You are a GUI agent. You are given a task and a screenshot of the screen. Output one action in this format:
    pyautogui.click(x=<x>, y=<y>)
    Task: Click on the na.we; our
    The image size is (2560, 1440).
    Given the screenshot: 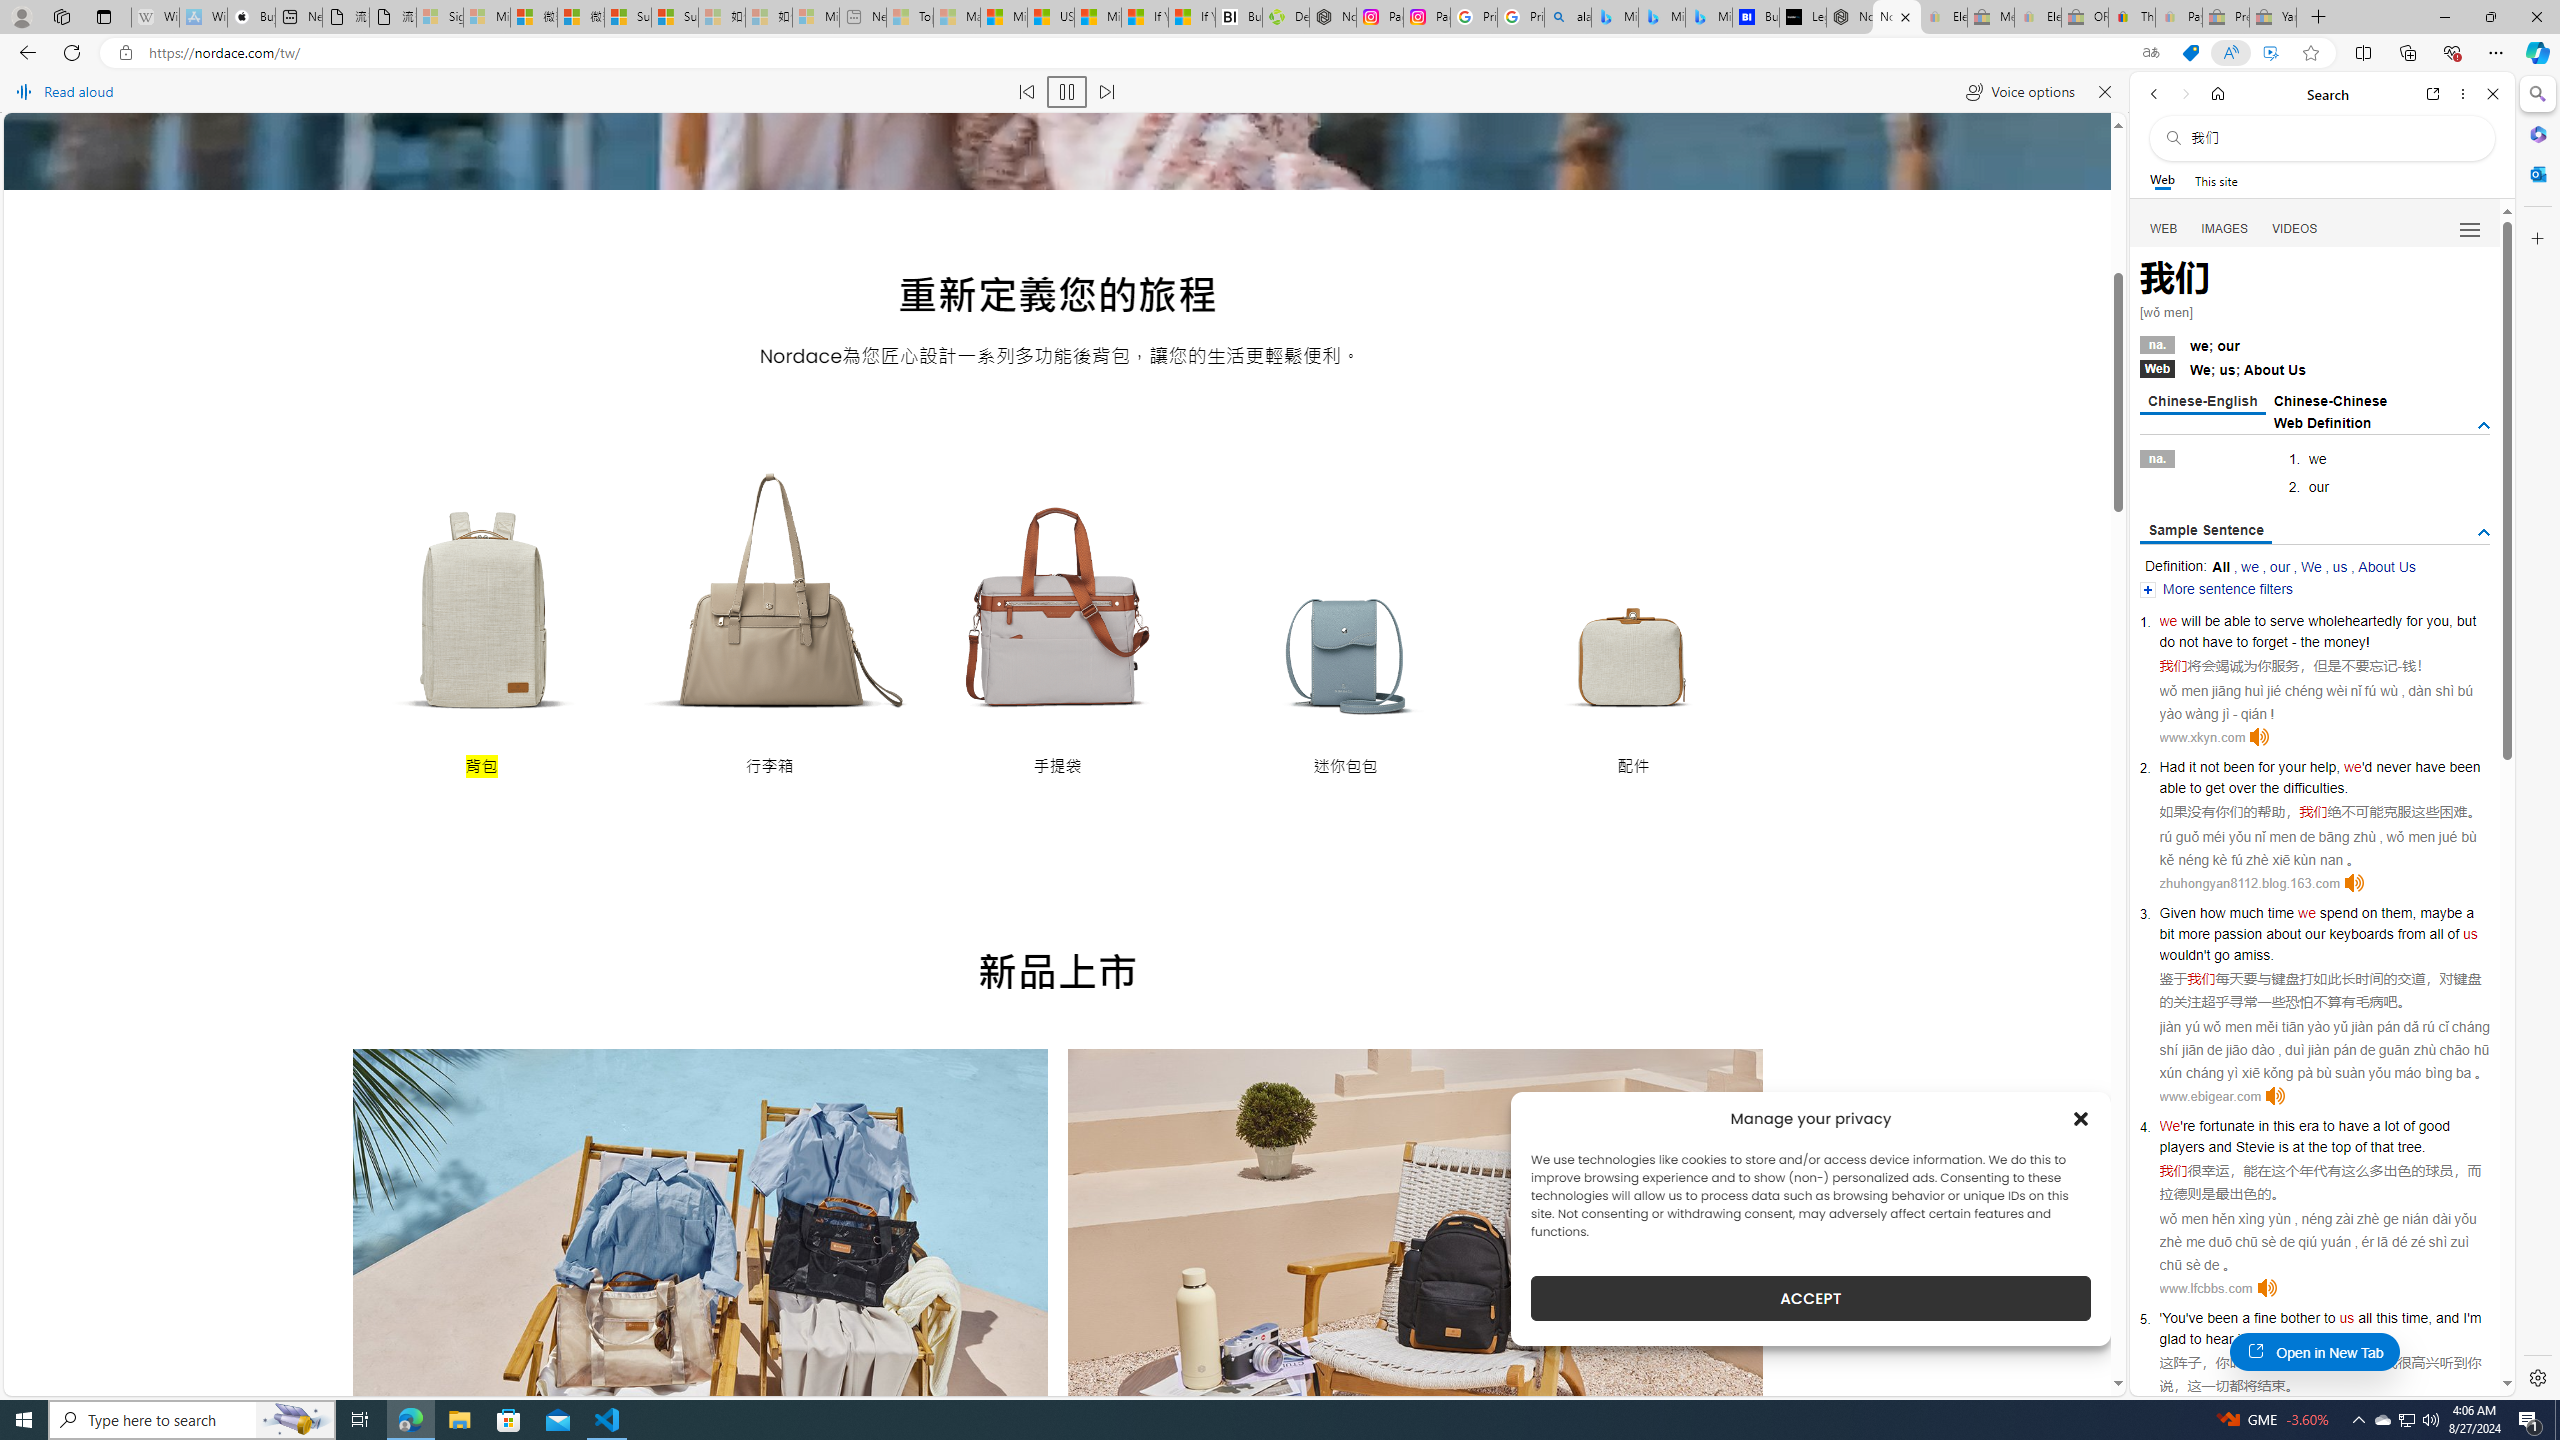 What is the action you would take?
    pyautogui.click(x=2315, y=344)
    